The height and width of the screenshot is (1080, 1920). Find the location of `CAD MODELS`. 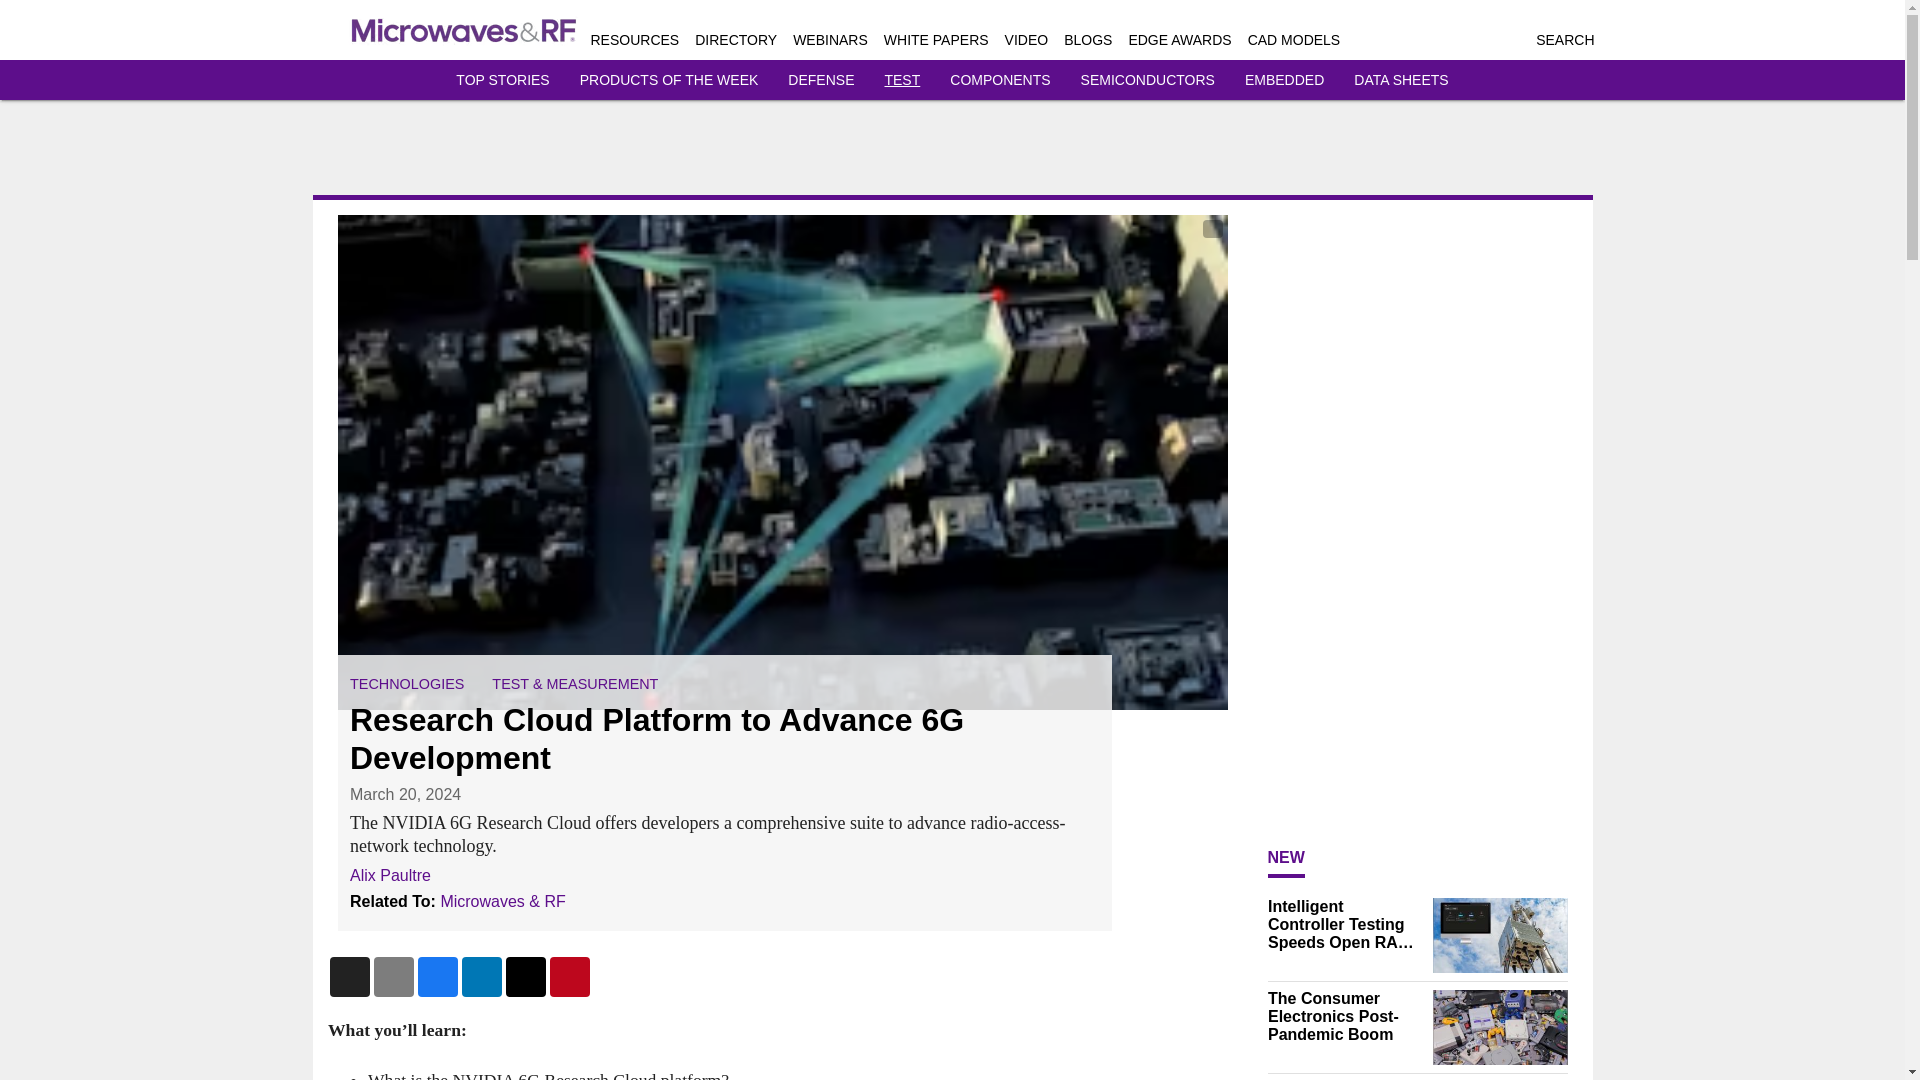

CAD MODELS is located at coordinates (1294, 40).